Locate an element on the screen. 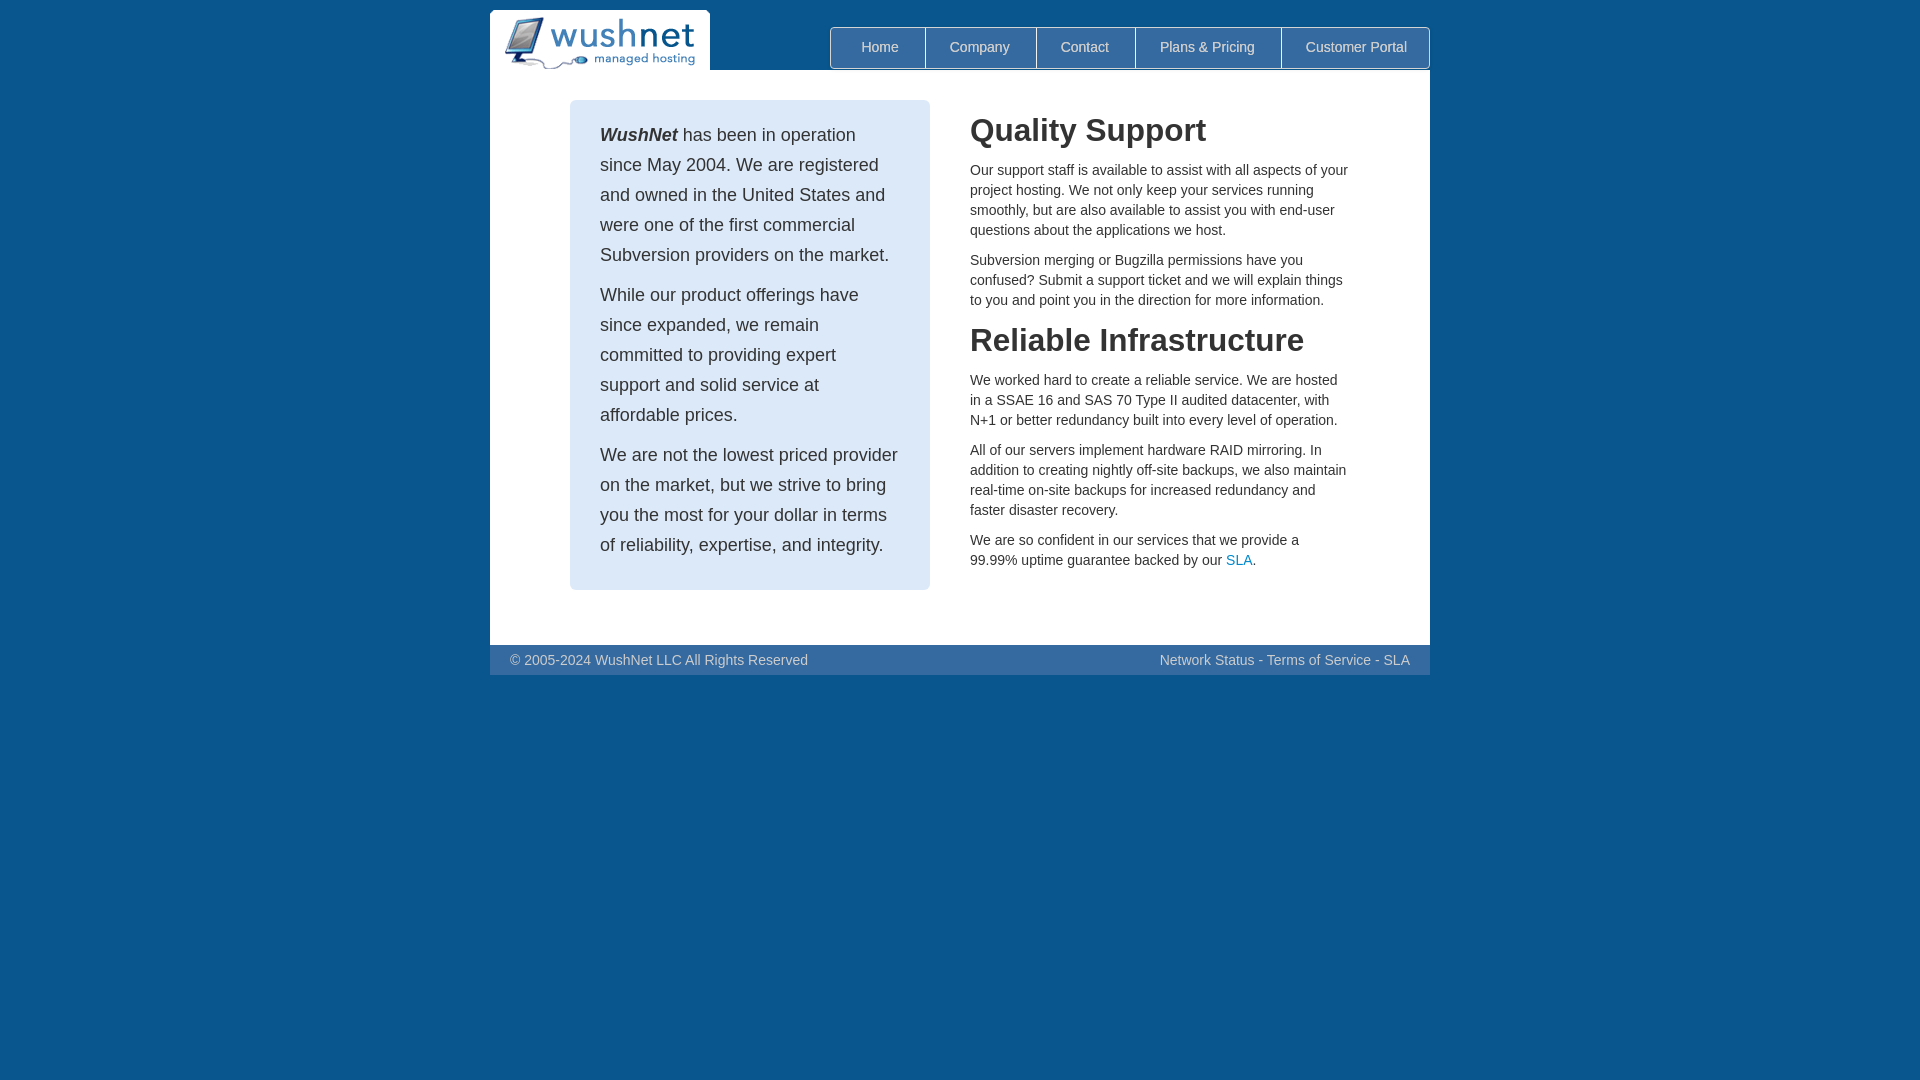  Terms of Service is located at coordinates (1318, 659).